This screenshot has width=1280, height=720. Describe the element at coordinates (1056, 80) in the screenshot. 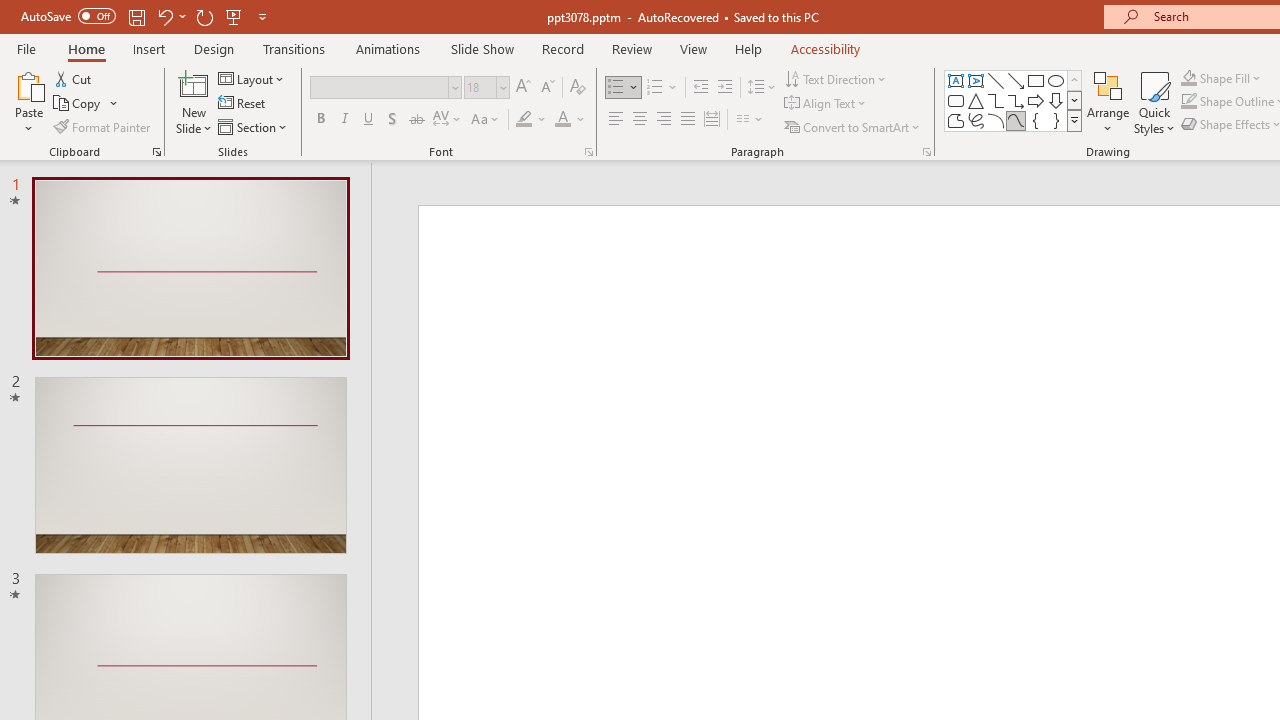

I see `Oval` at that location.